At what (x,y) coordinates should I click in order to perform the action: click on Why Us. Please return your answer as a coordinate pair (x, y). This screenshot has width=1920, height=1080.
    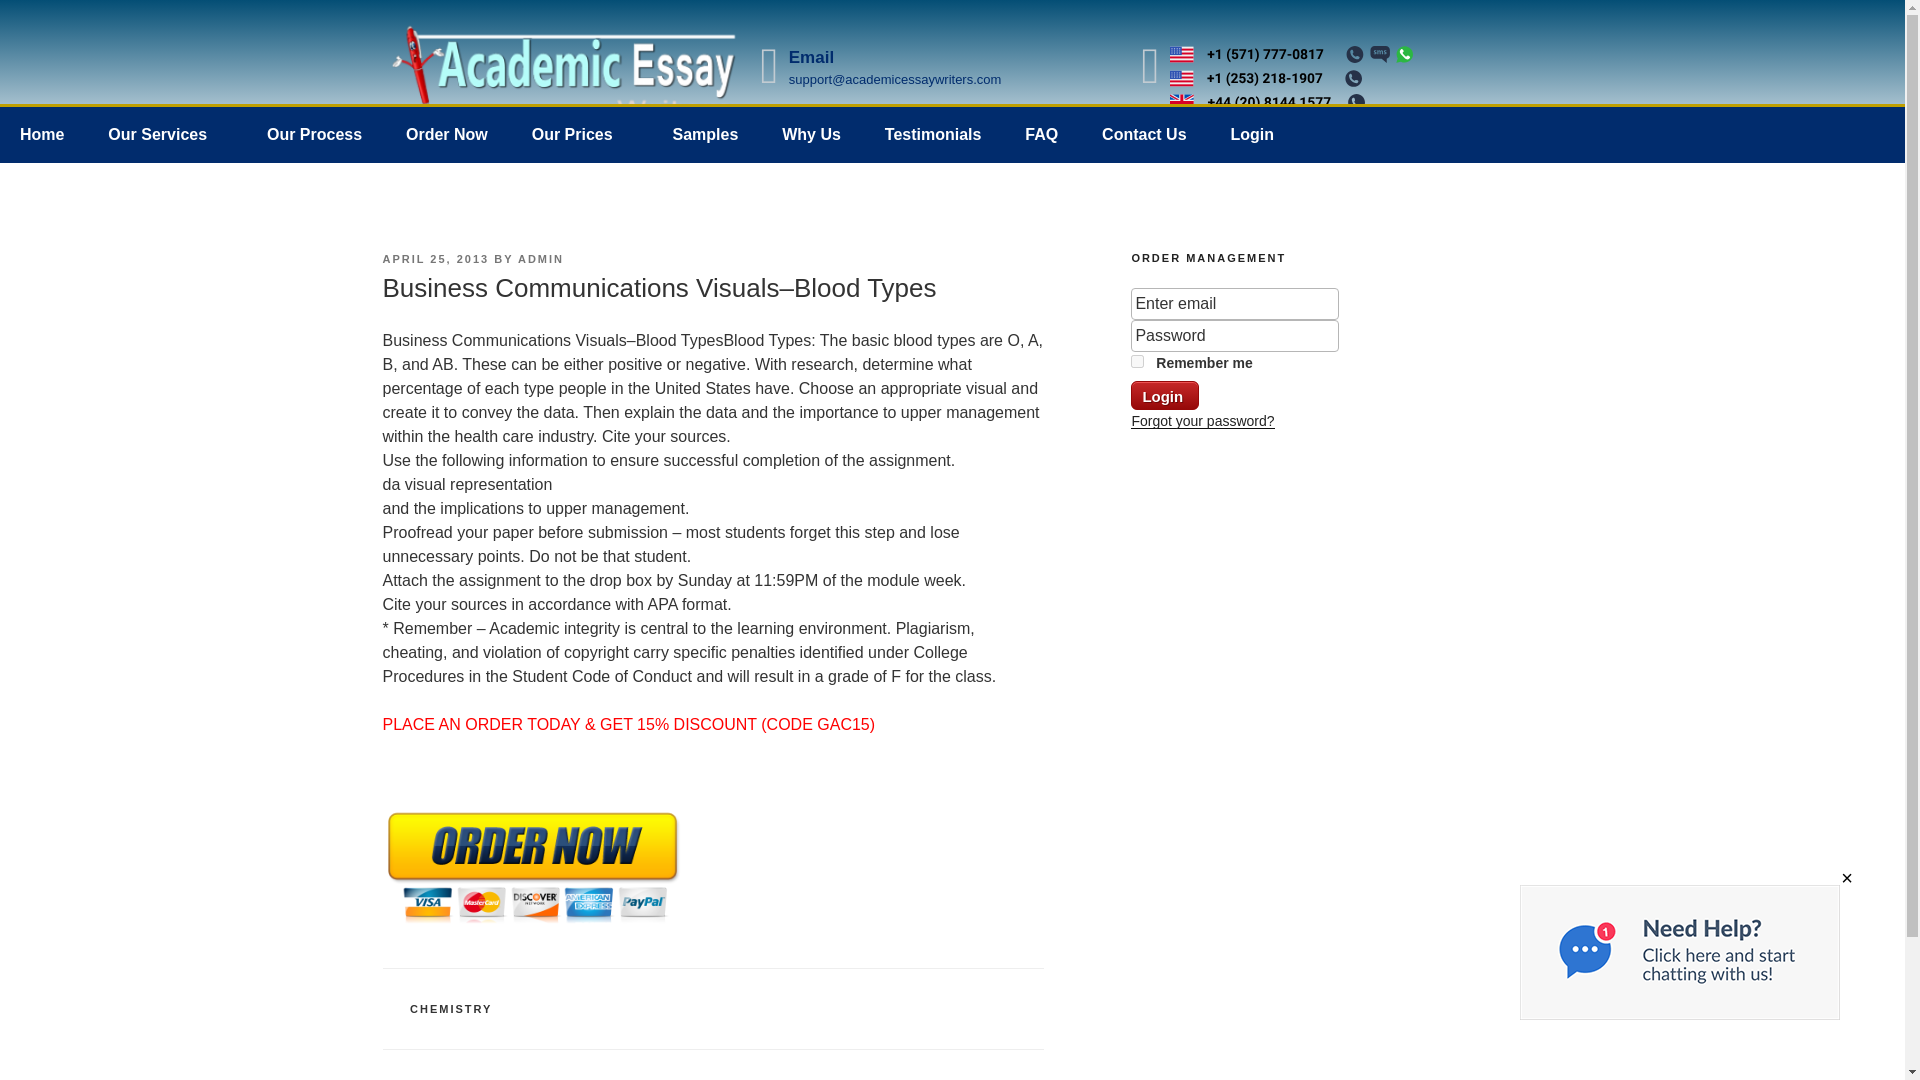
    Looking at the image, I should click on (811, 134).